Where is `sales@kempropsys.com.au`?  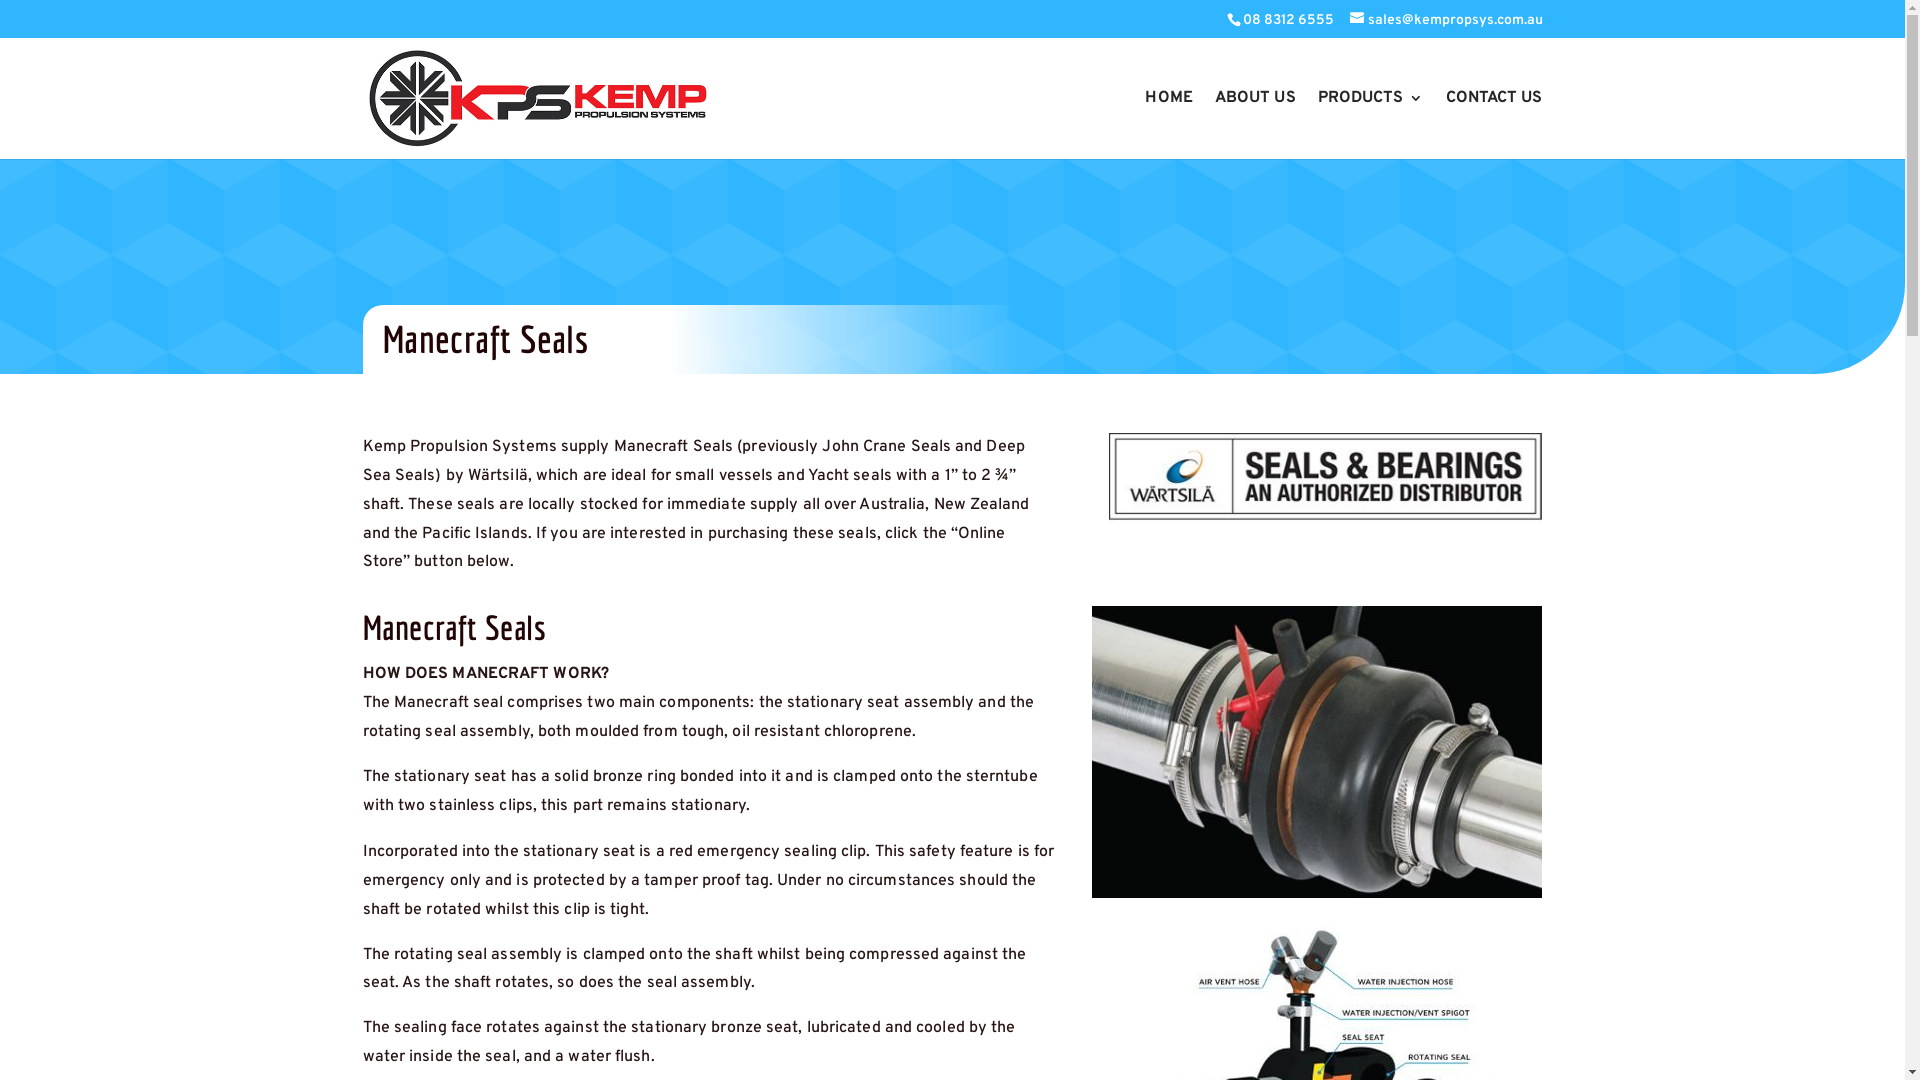
sales@kempropsys.com.au is located at coordinates (1446, 20).